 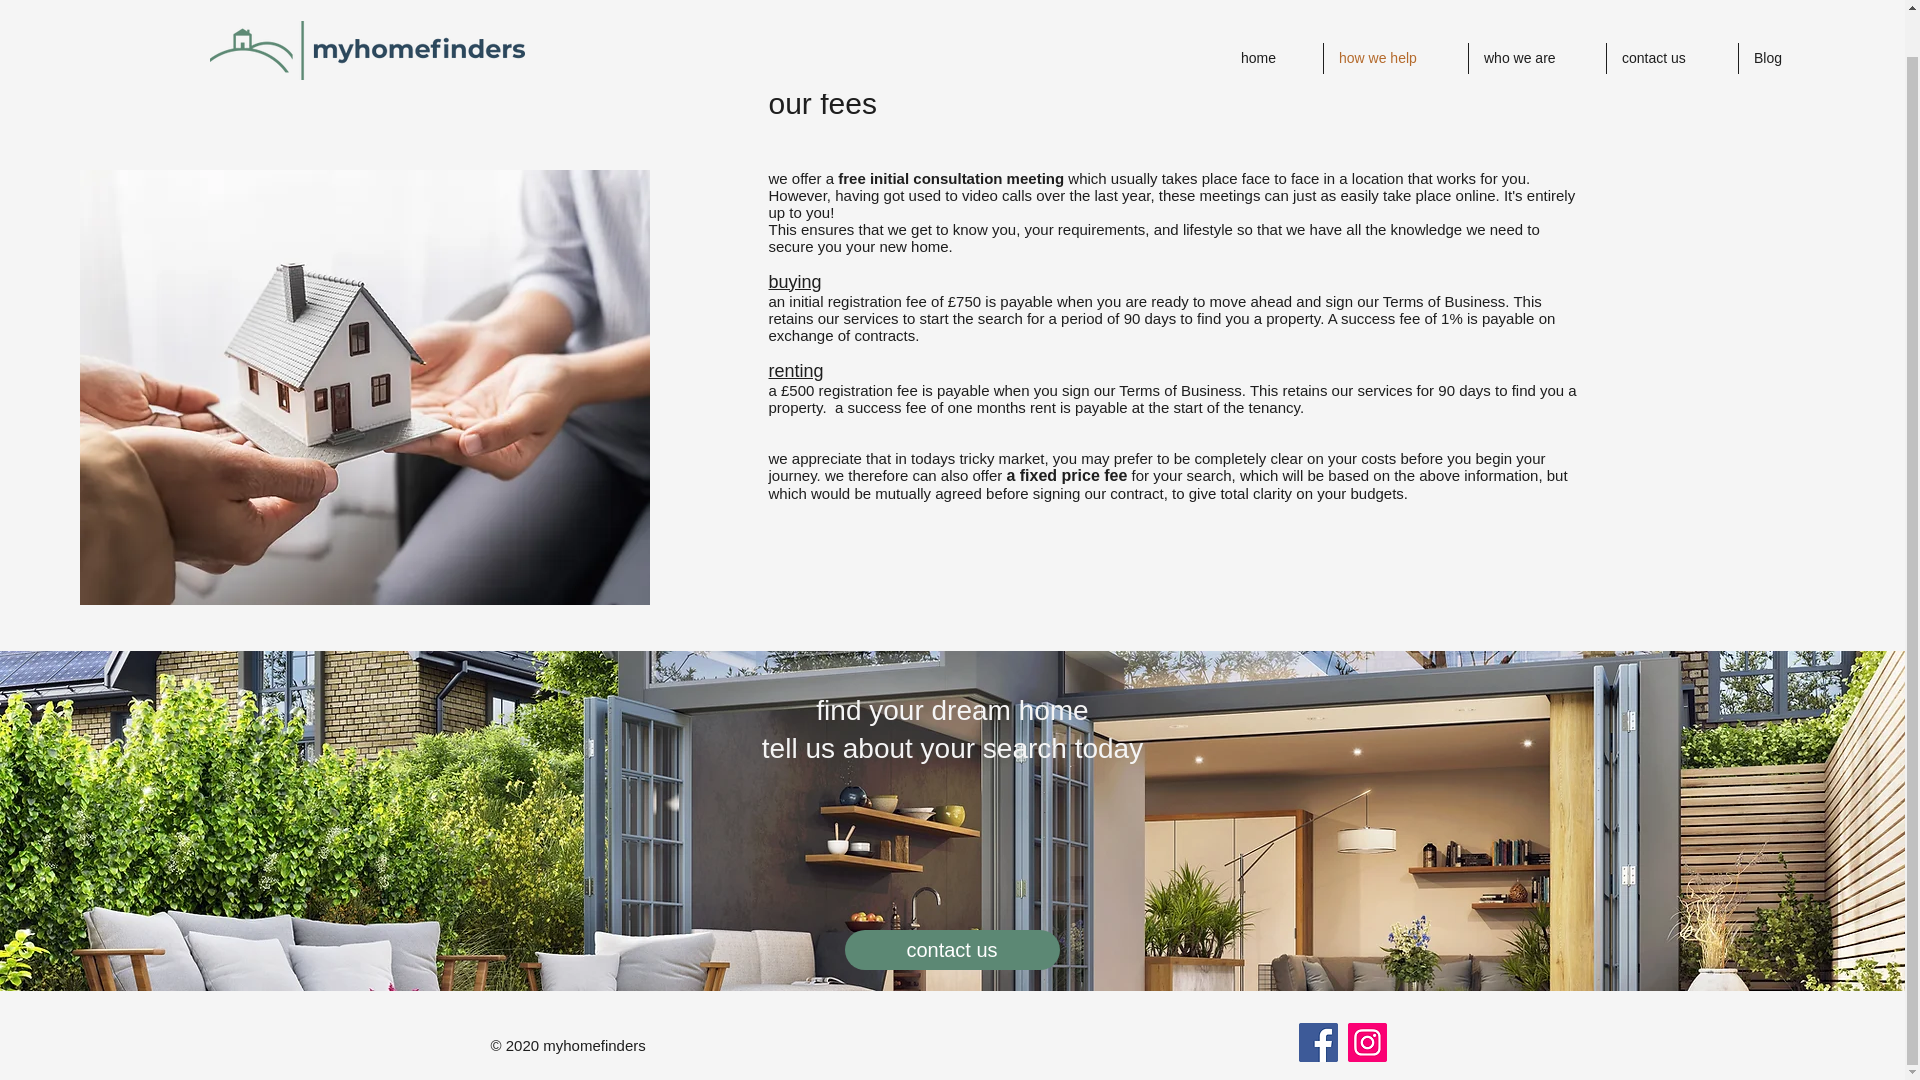 I want to click on contact us, so click(x=952, y=948).